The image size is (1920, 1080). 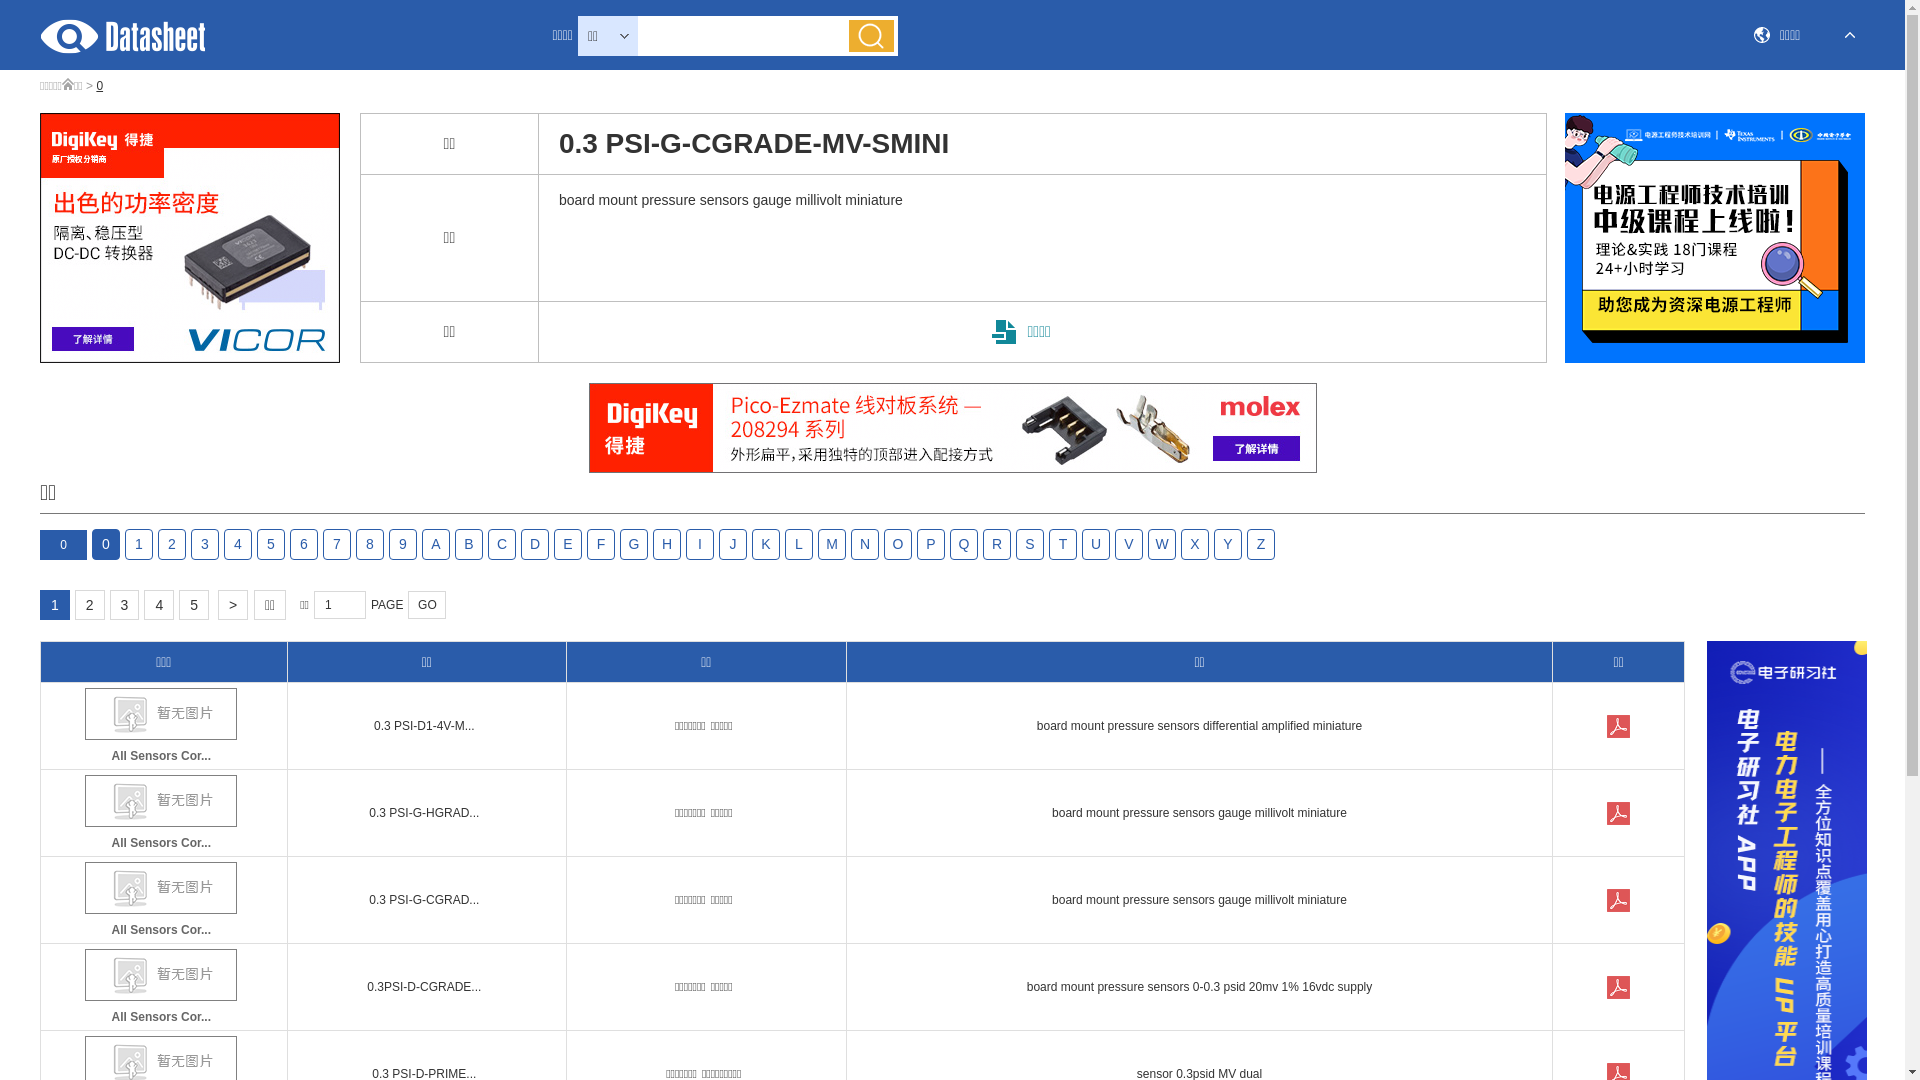 I want to click on O, so click(x=898, y=544).